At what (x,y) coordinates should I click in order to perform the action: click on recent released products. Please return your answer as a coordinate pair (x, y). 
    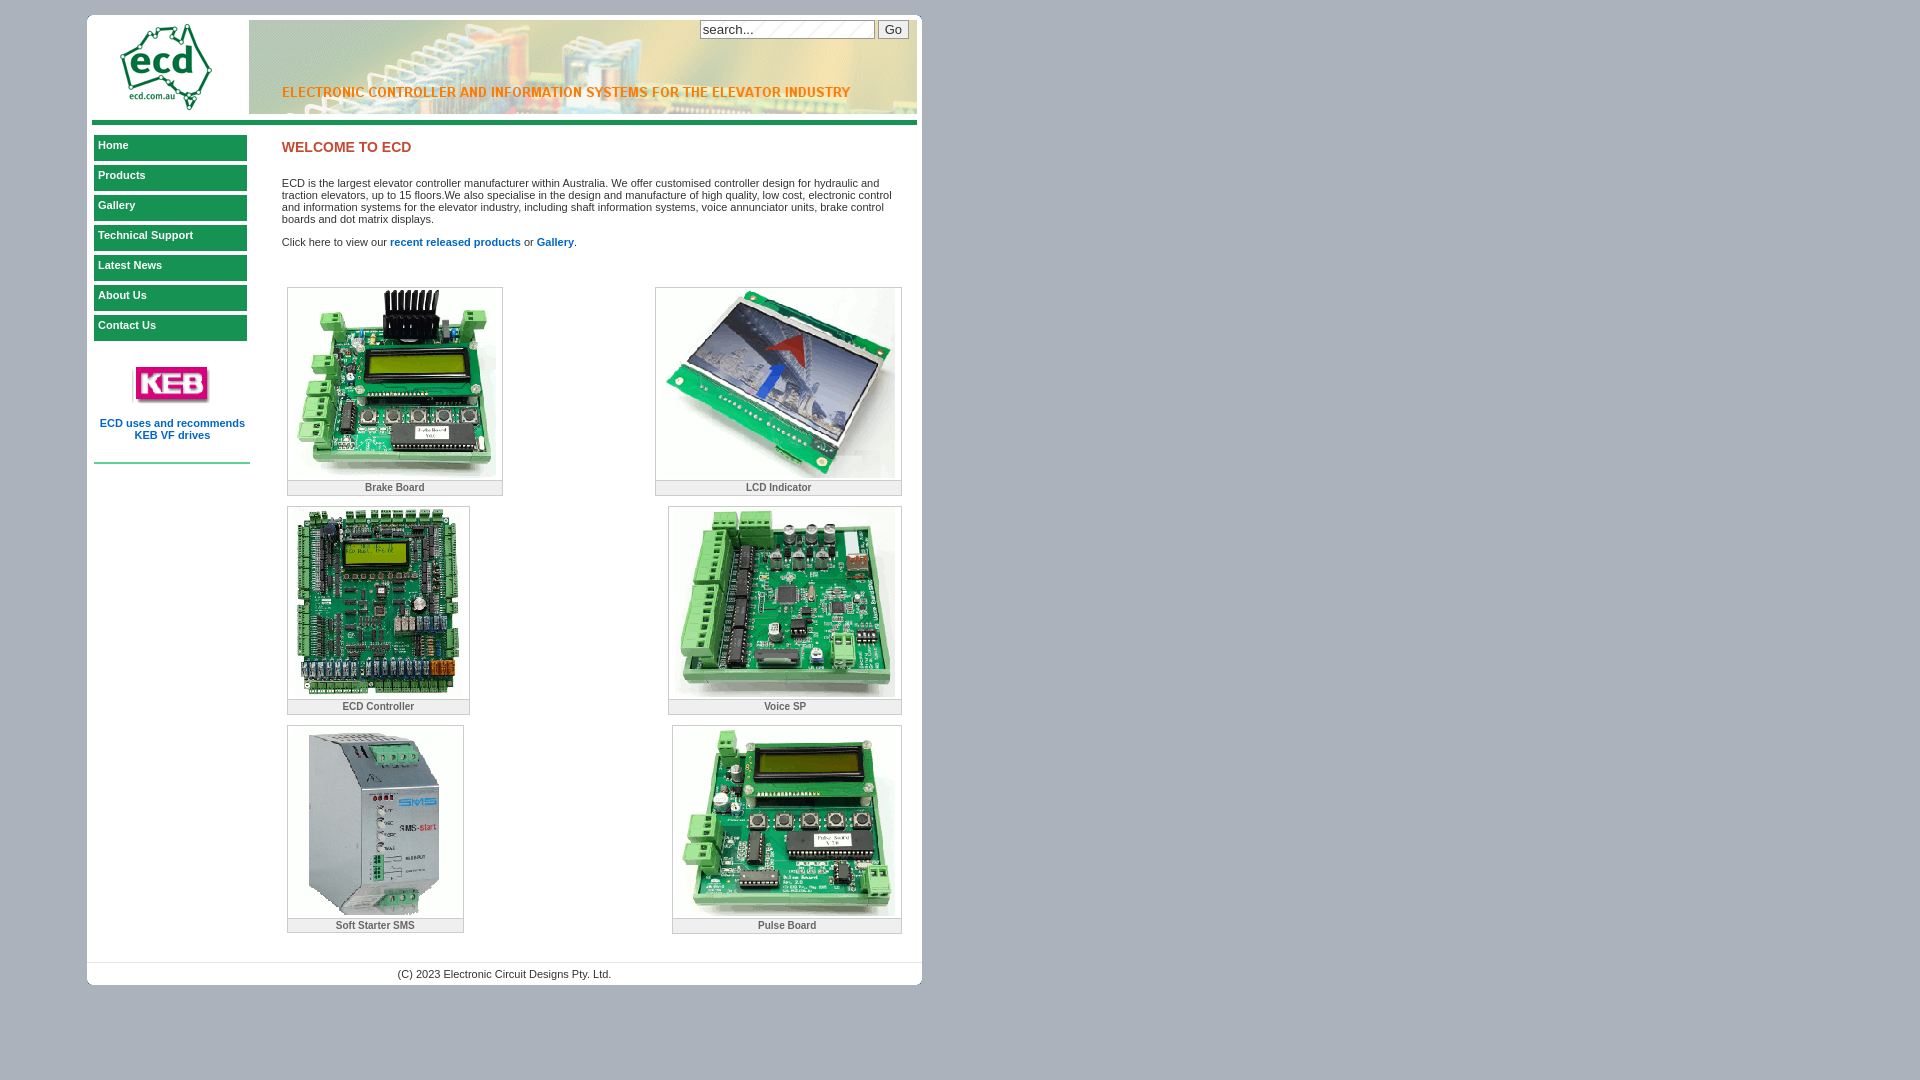
    Looking at the image, I should click on (456, 242).